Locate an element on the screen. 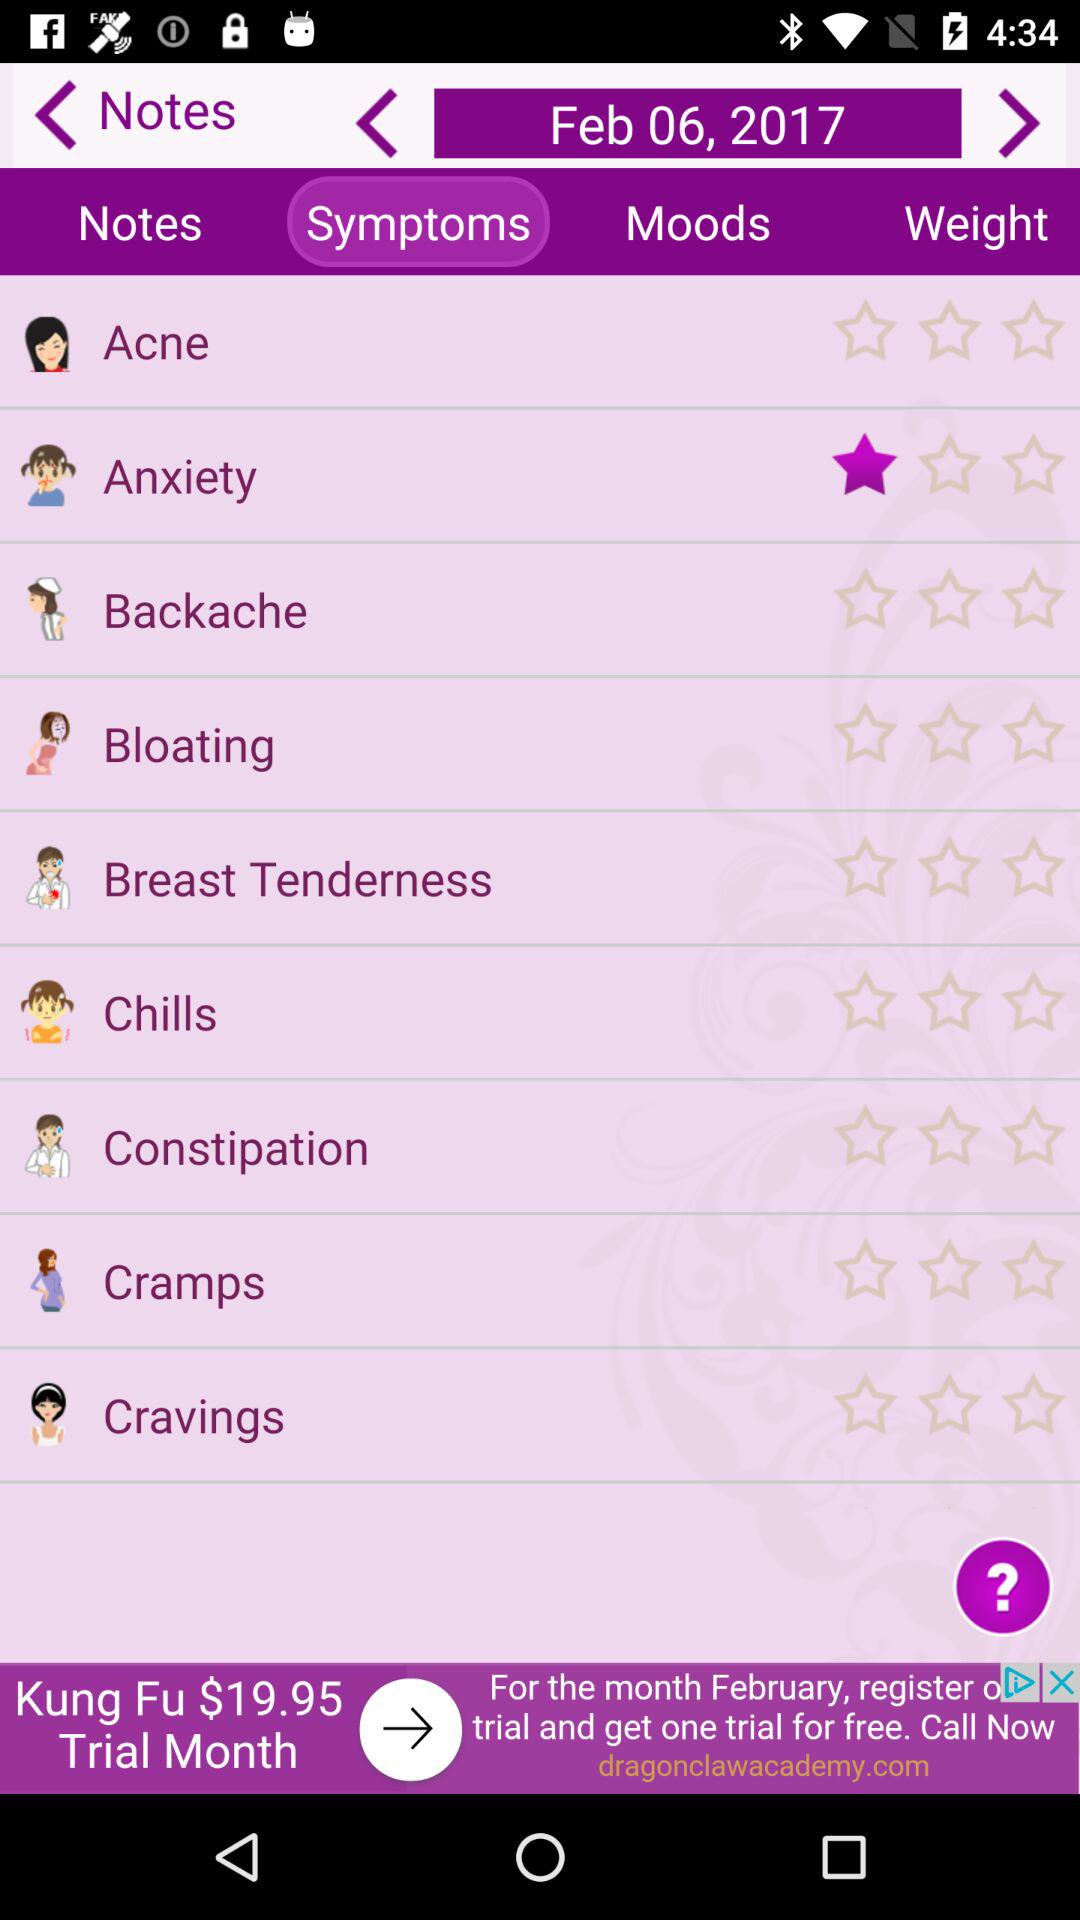 The width and height of the screenshot is (1080, 1920). go forward is located at coordinates (1019, 123).